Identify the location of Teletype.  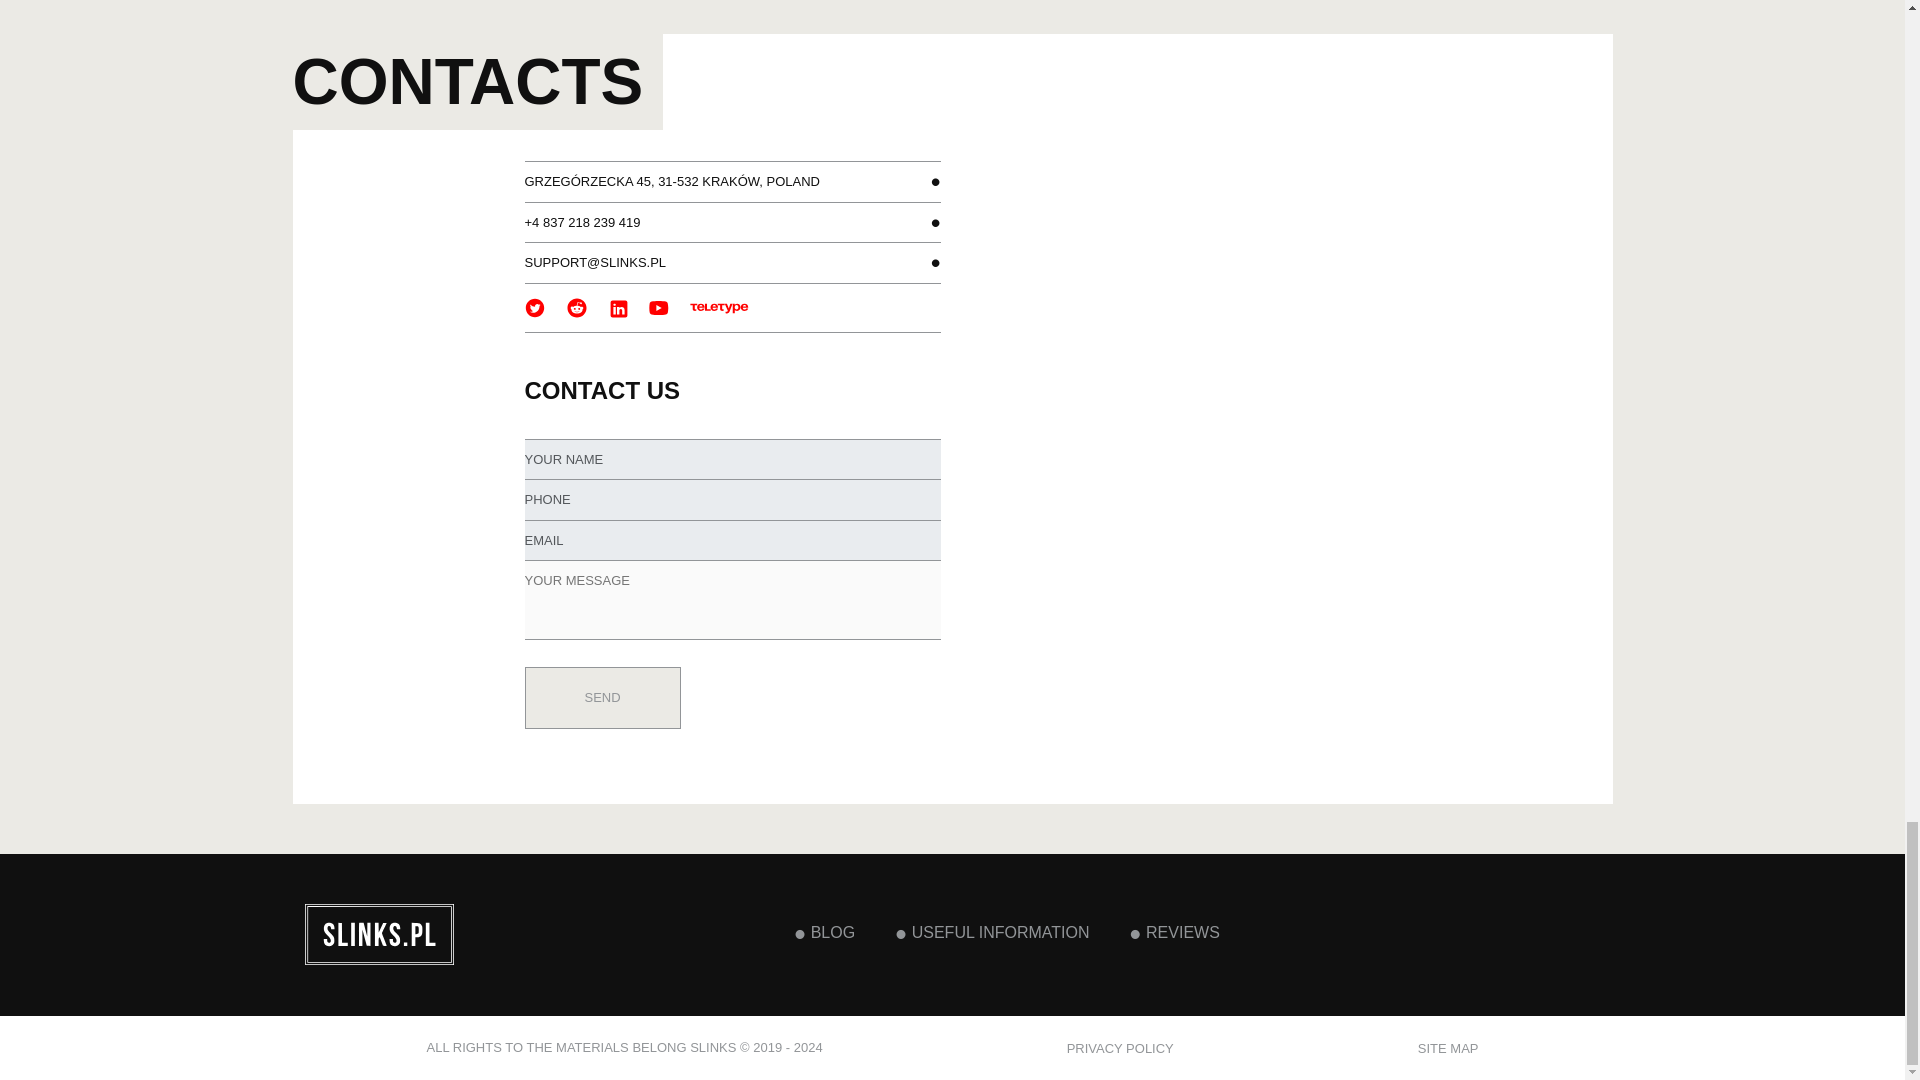
(720, 306).